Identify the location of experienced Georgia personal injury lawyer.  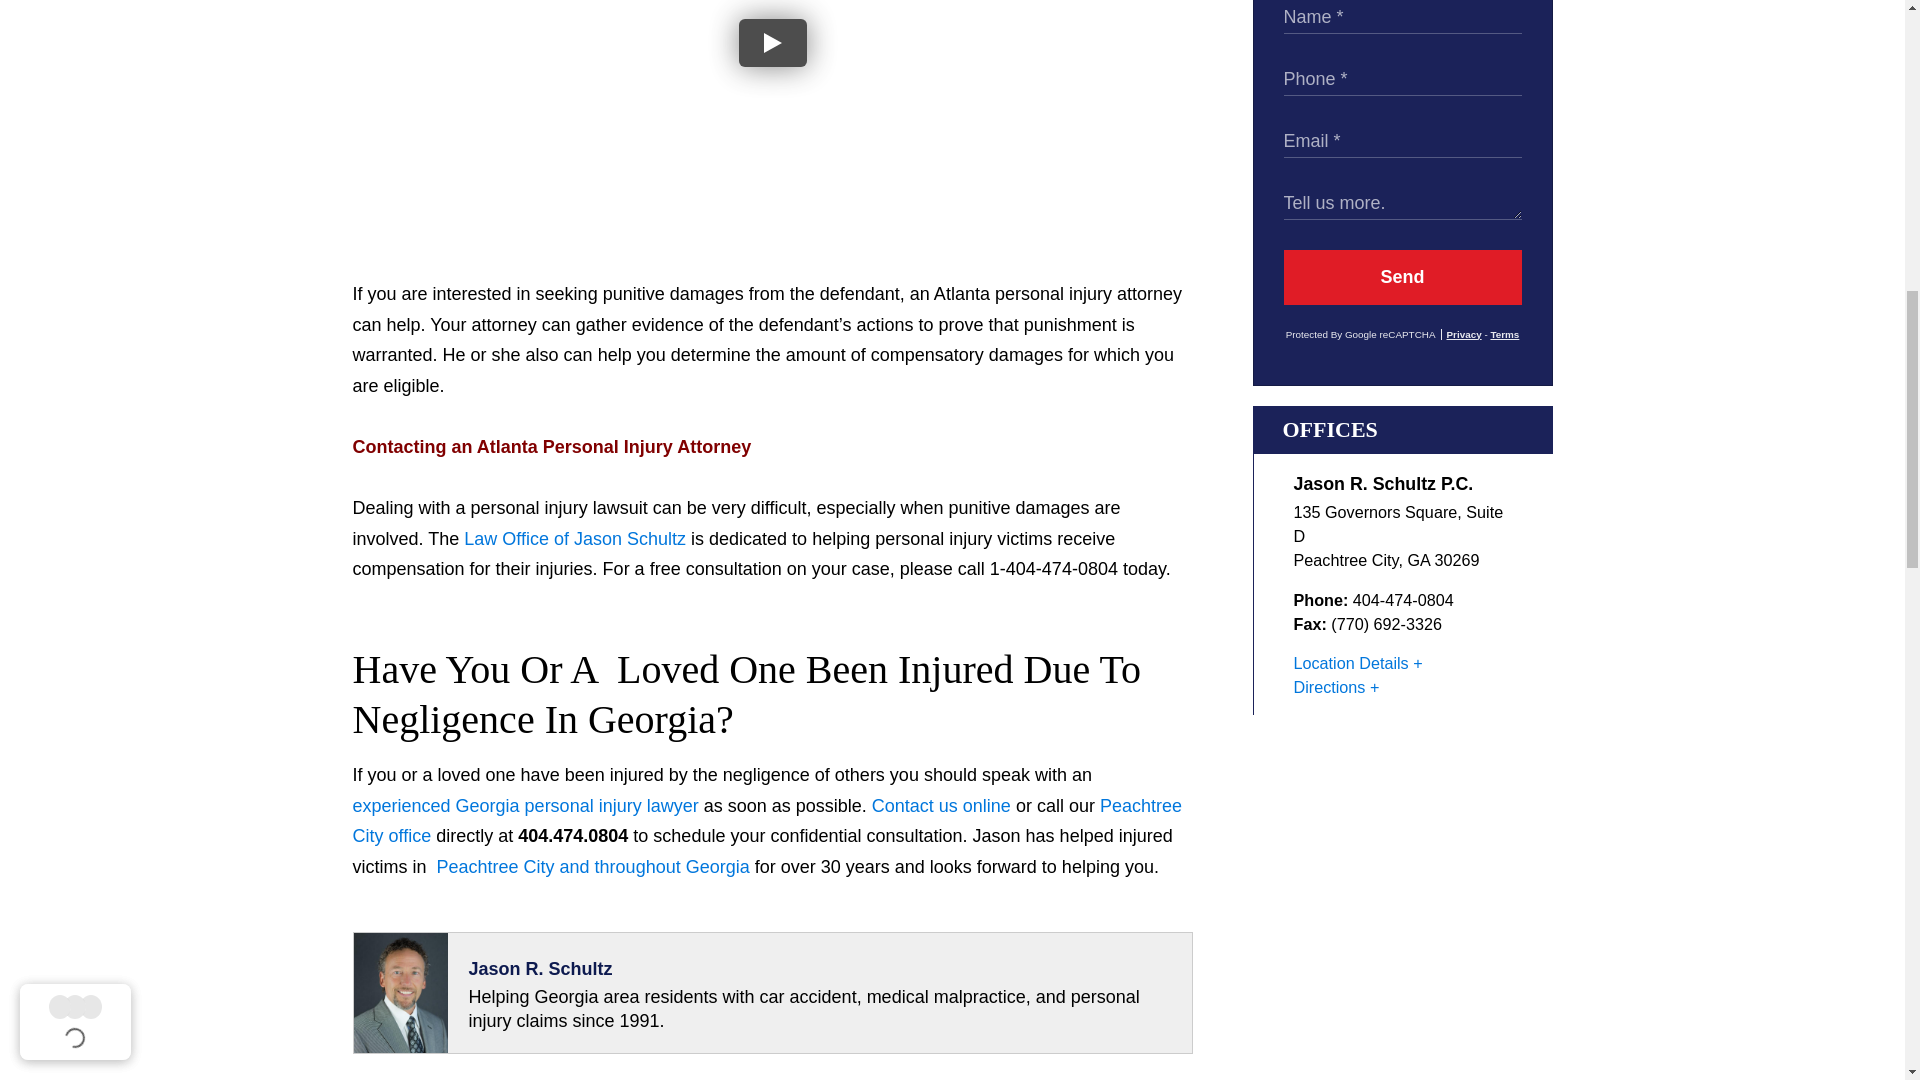
(524, 806).